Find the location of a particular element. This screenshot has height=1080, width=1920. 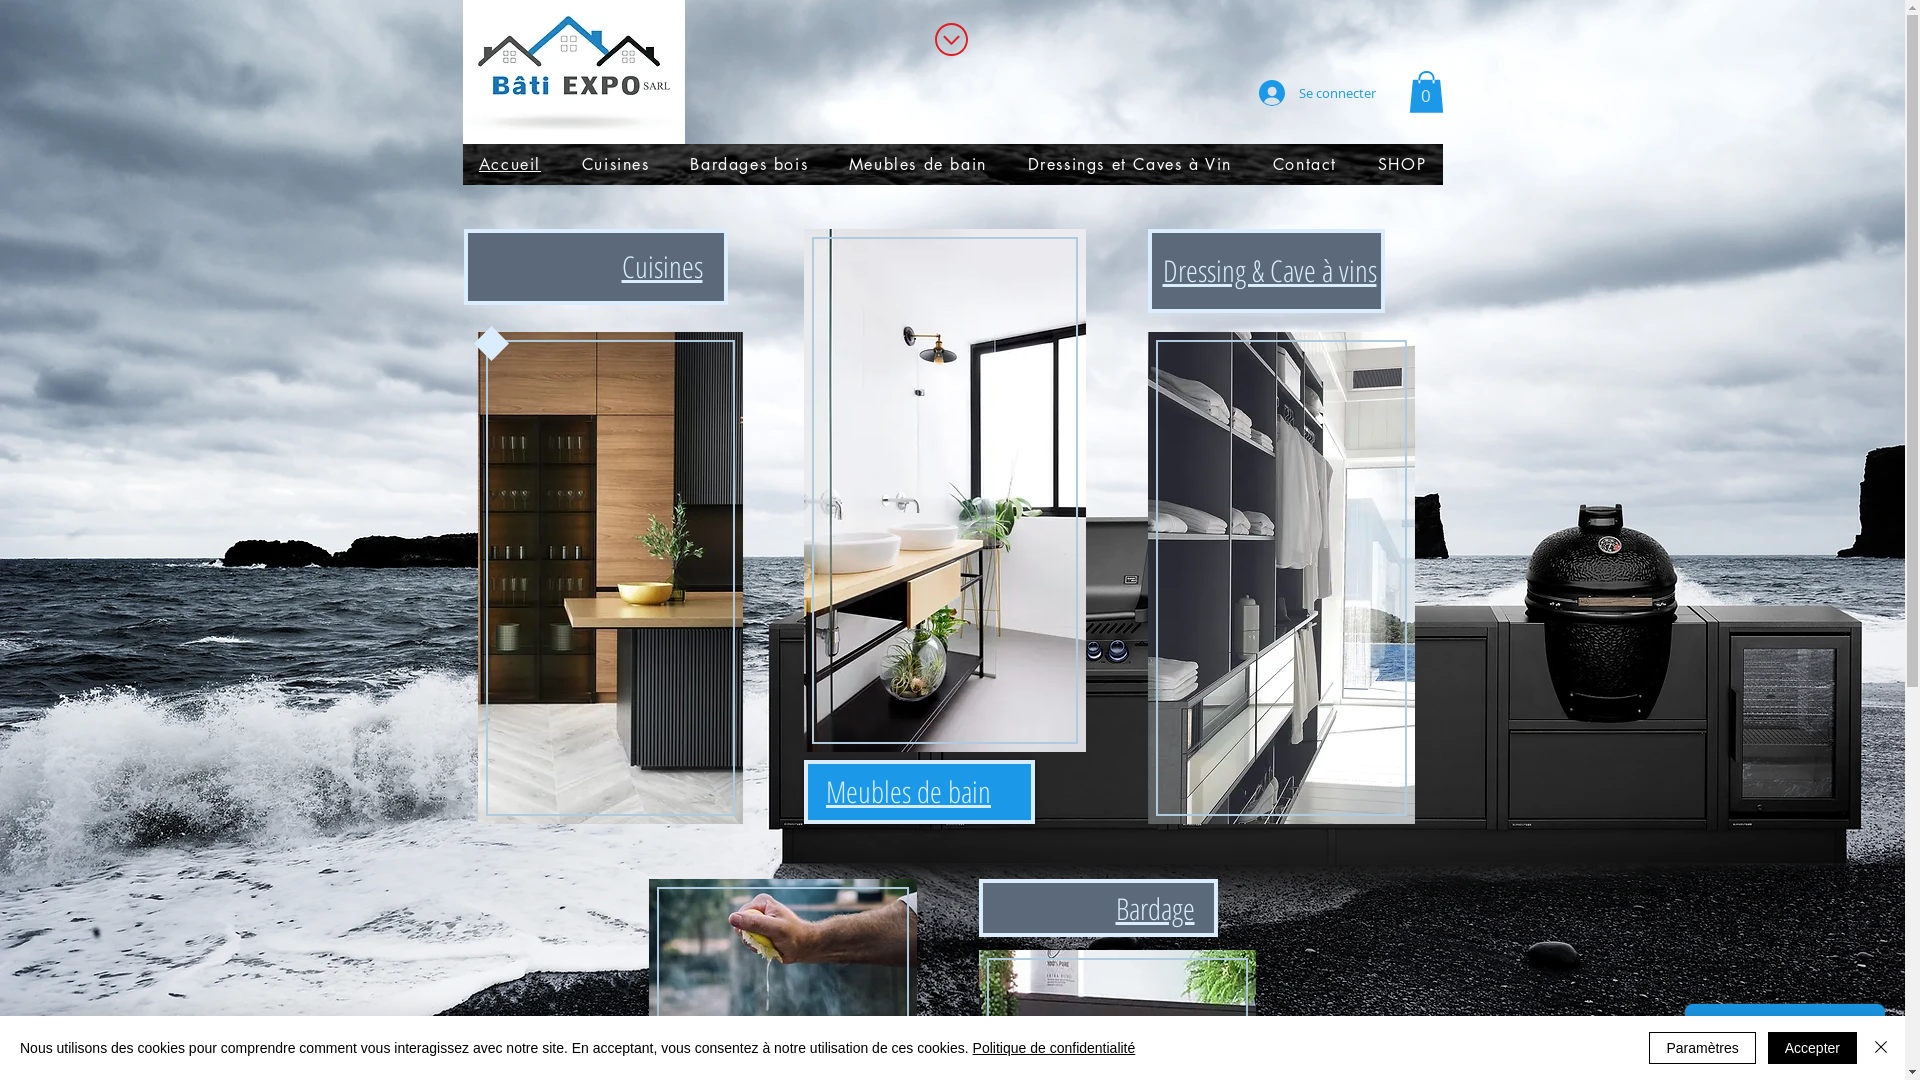

SHOP is located at coordinates (1402, 164).